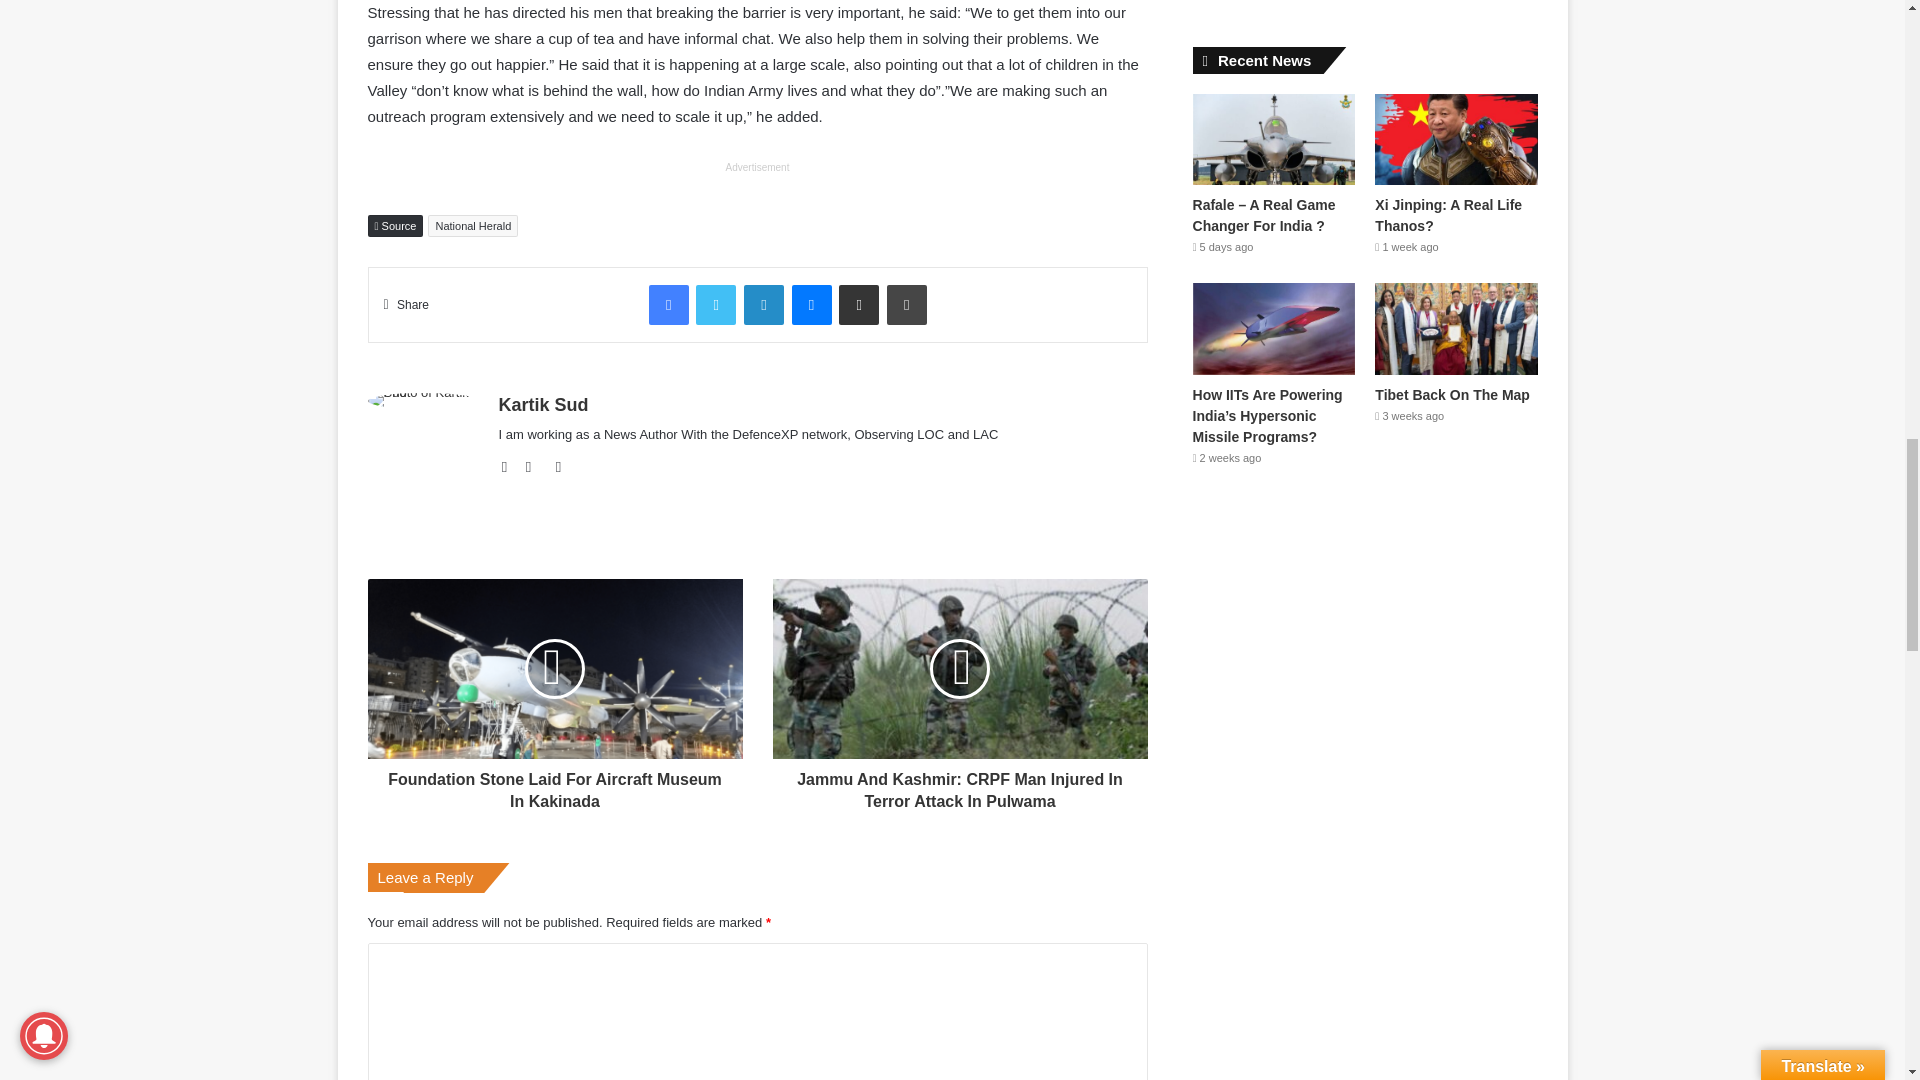 The image size is (1920, 1080). Describe the element at coordinates (764, 305) in the screenshot. I see `LinkedIn` at that location.